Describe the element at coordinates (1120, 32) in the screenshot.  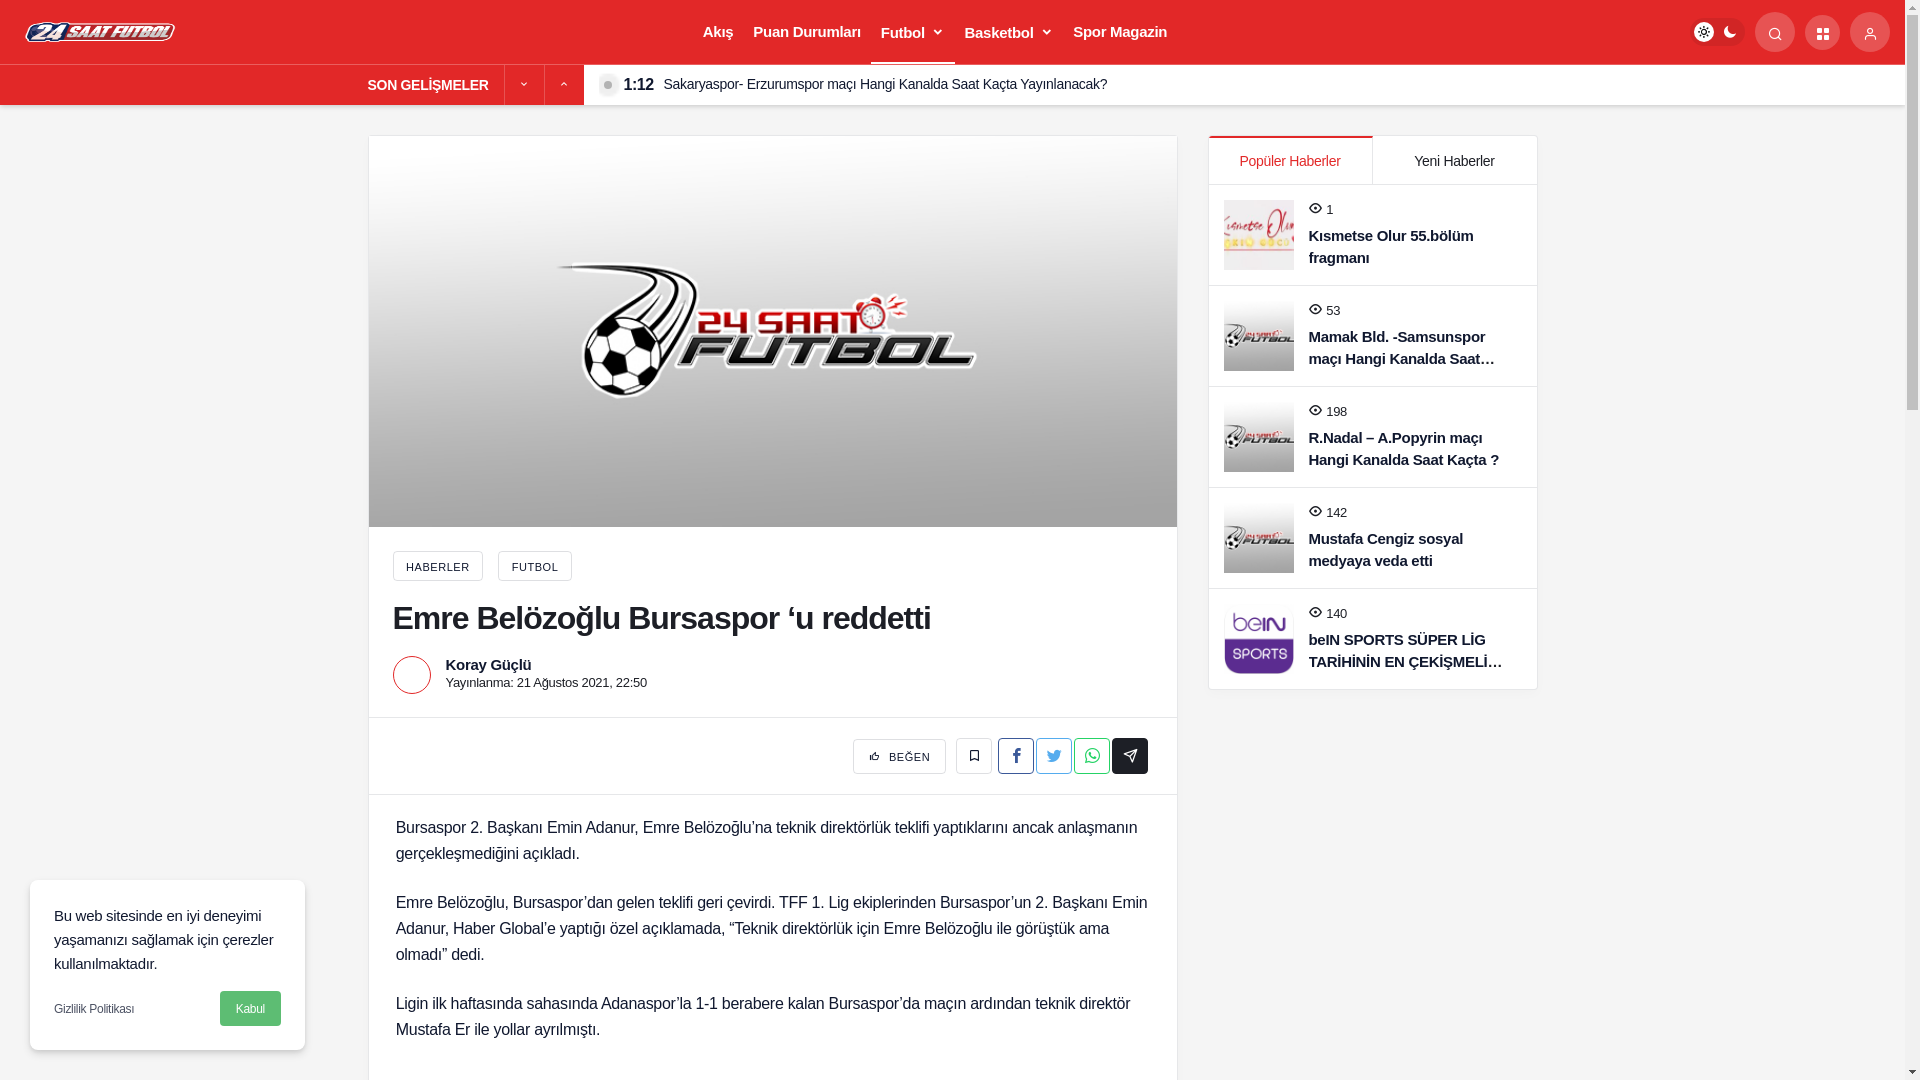
I see `Spor Magazin` at that location.